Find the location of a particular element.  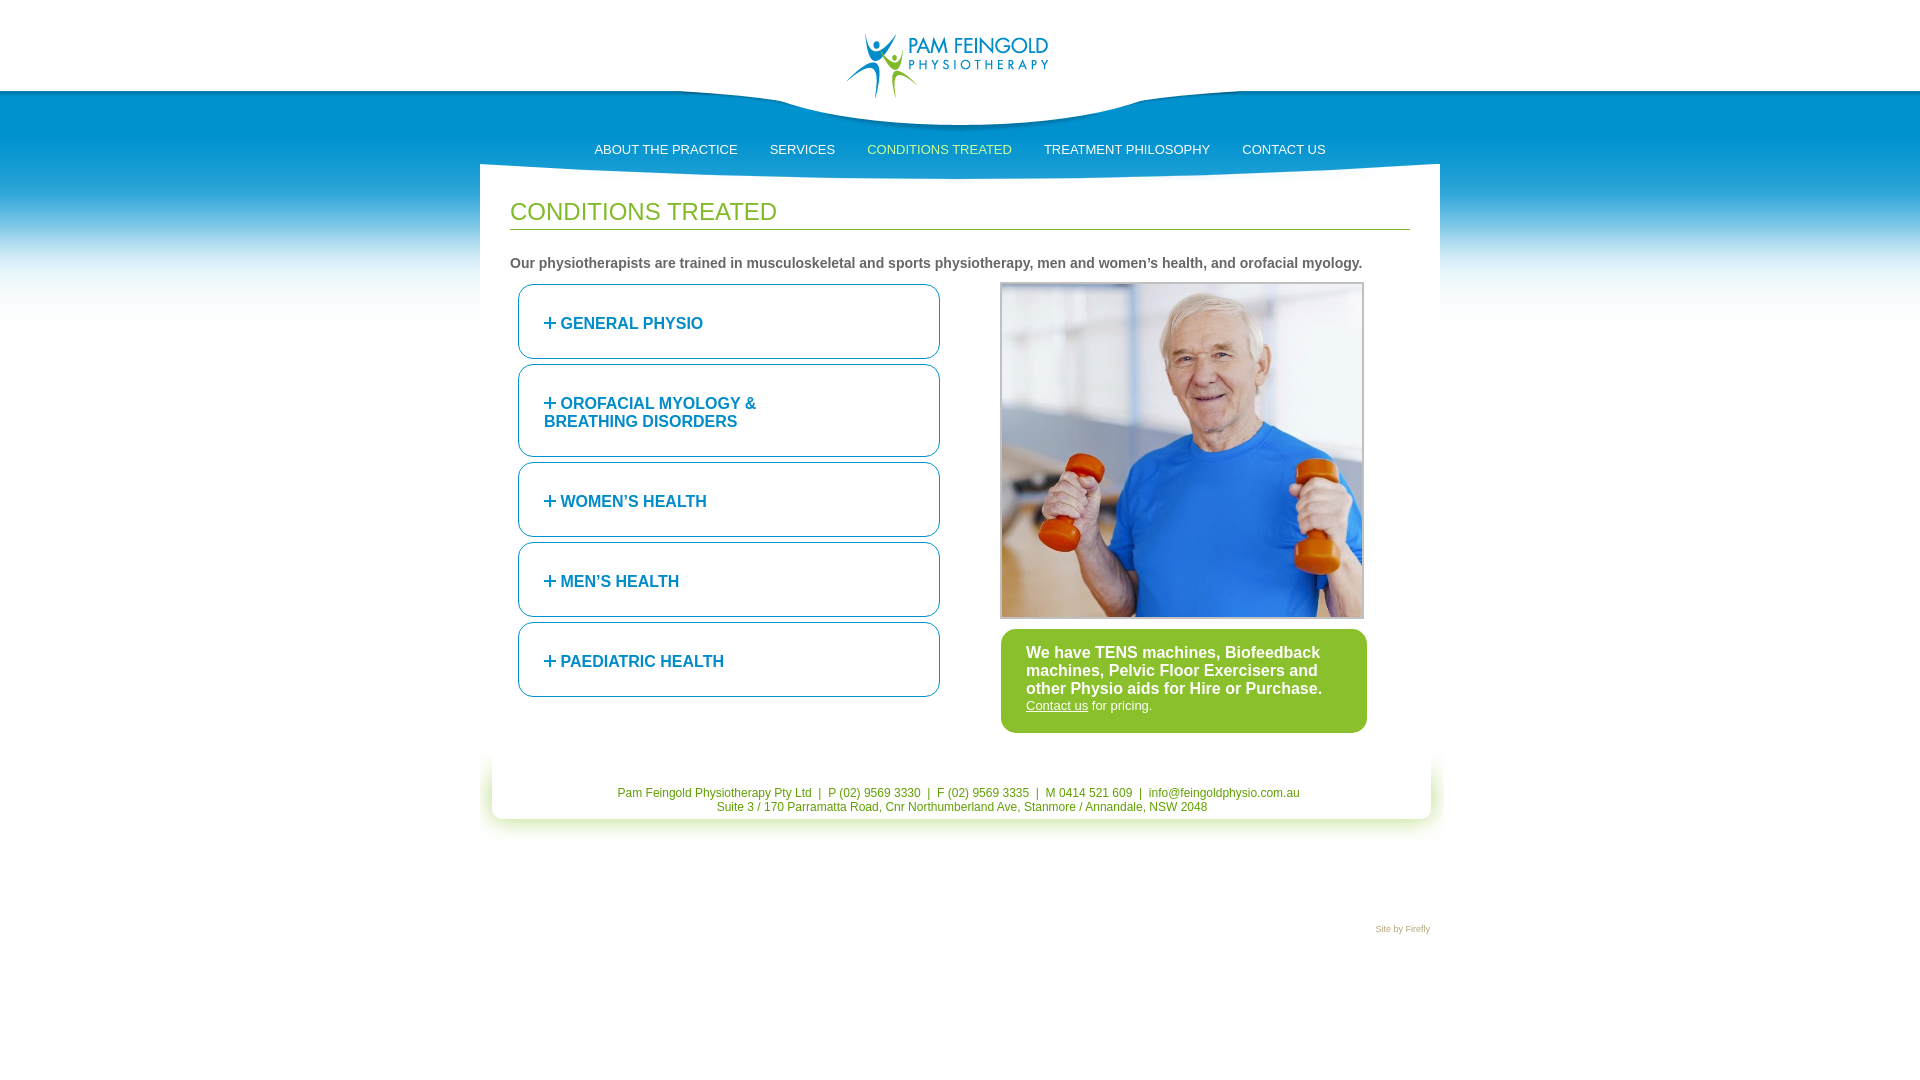

GENERAL PHYSIO is located at coordinates (729, 322).